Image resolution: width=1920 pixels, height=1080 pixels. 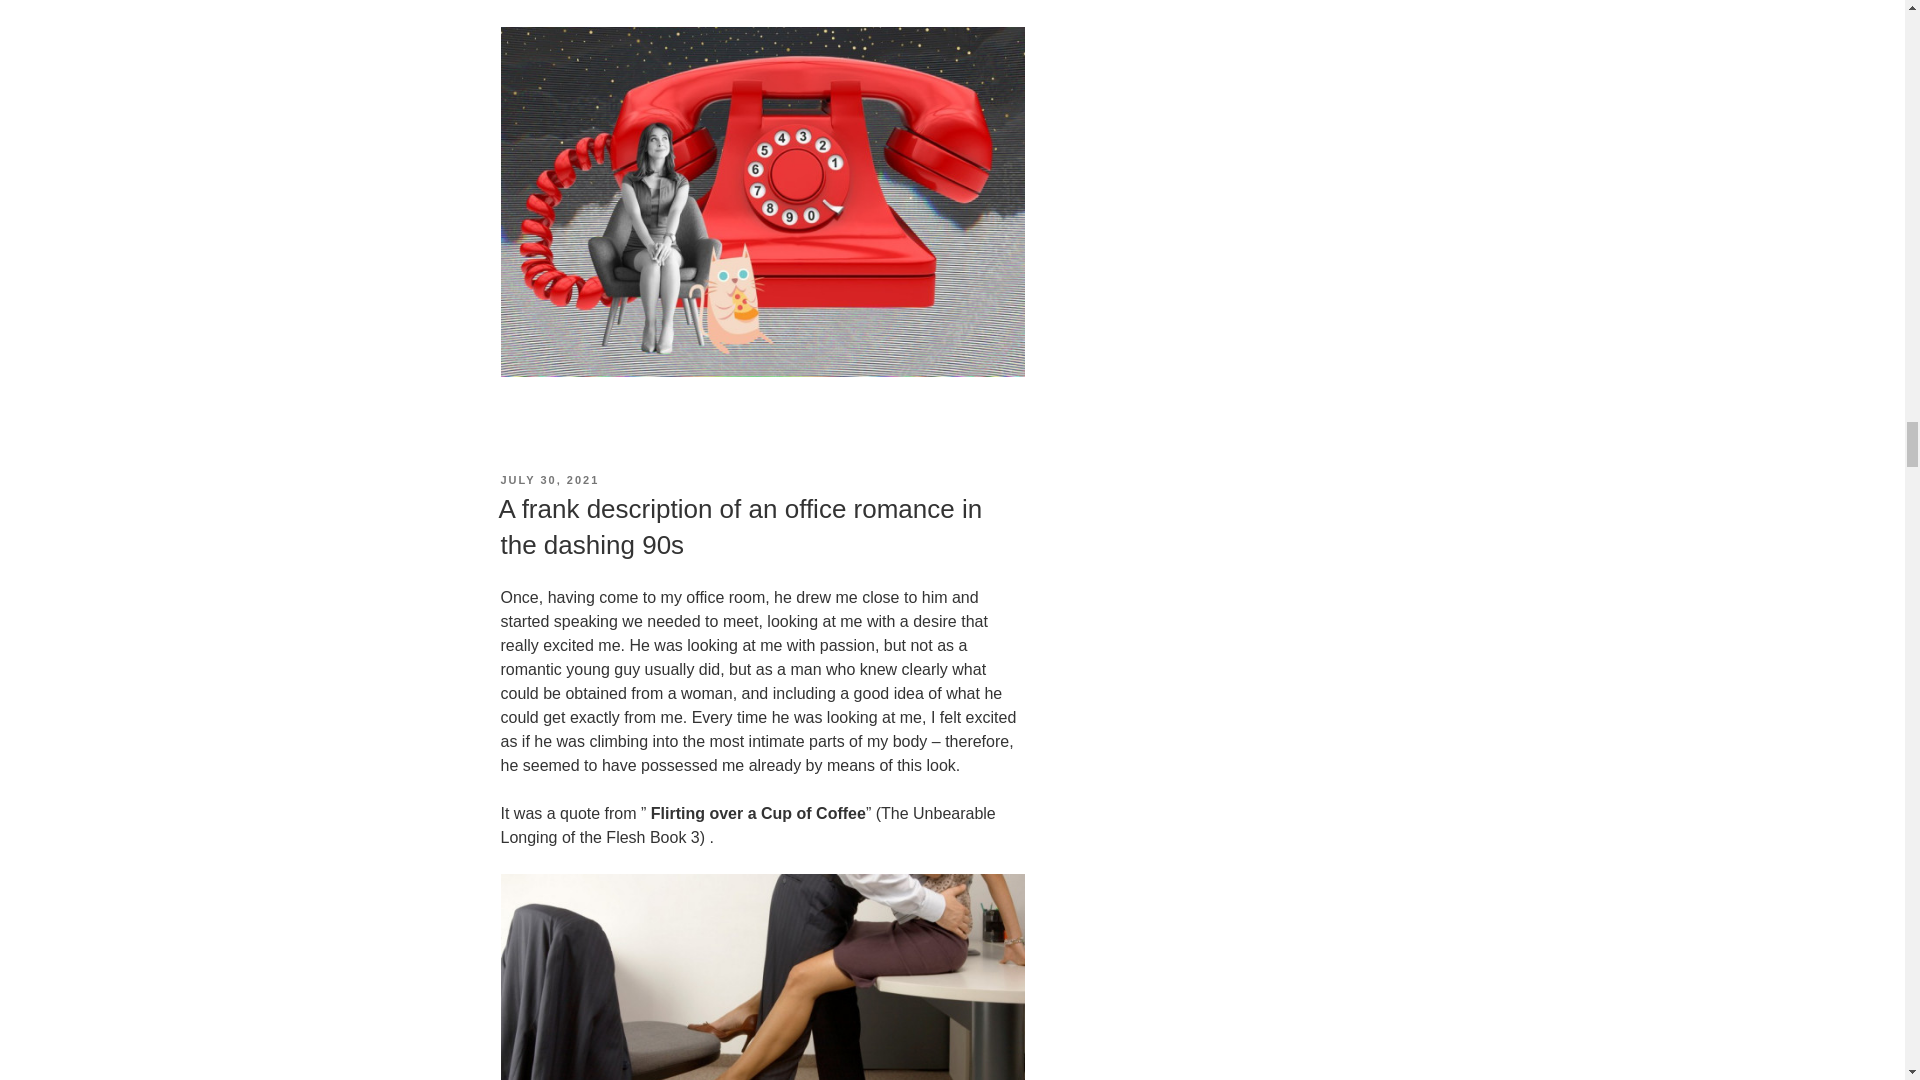 What do you see at coordinates (739, 526) in the screenshot?
I see `A frank description of an office romance in the dashing 90s` at bounding box center [739, 526].